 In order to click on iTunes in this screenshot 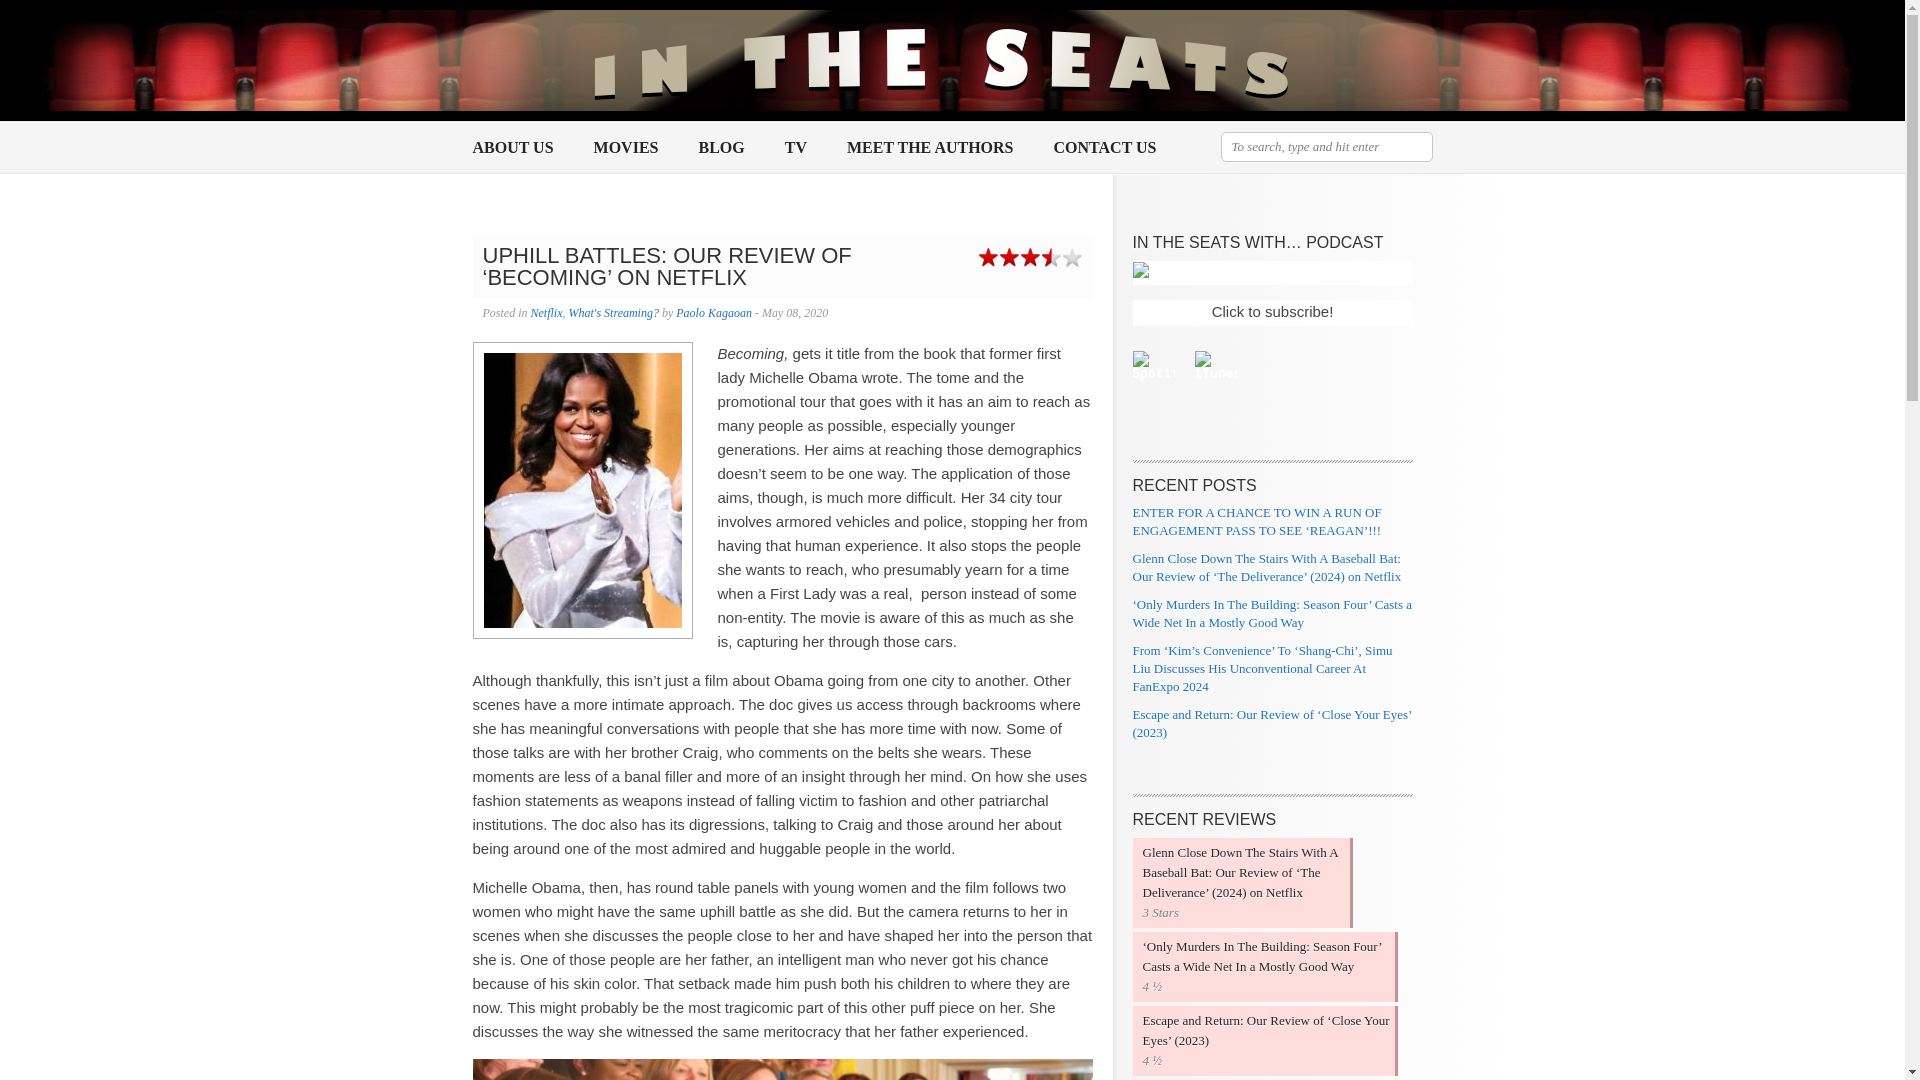, I will do `click(1224, 367)`.